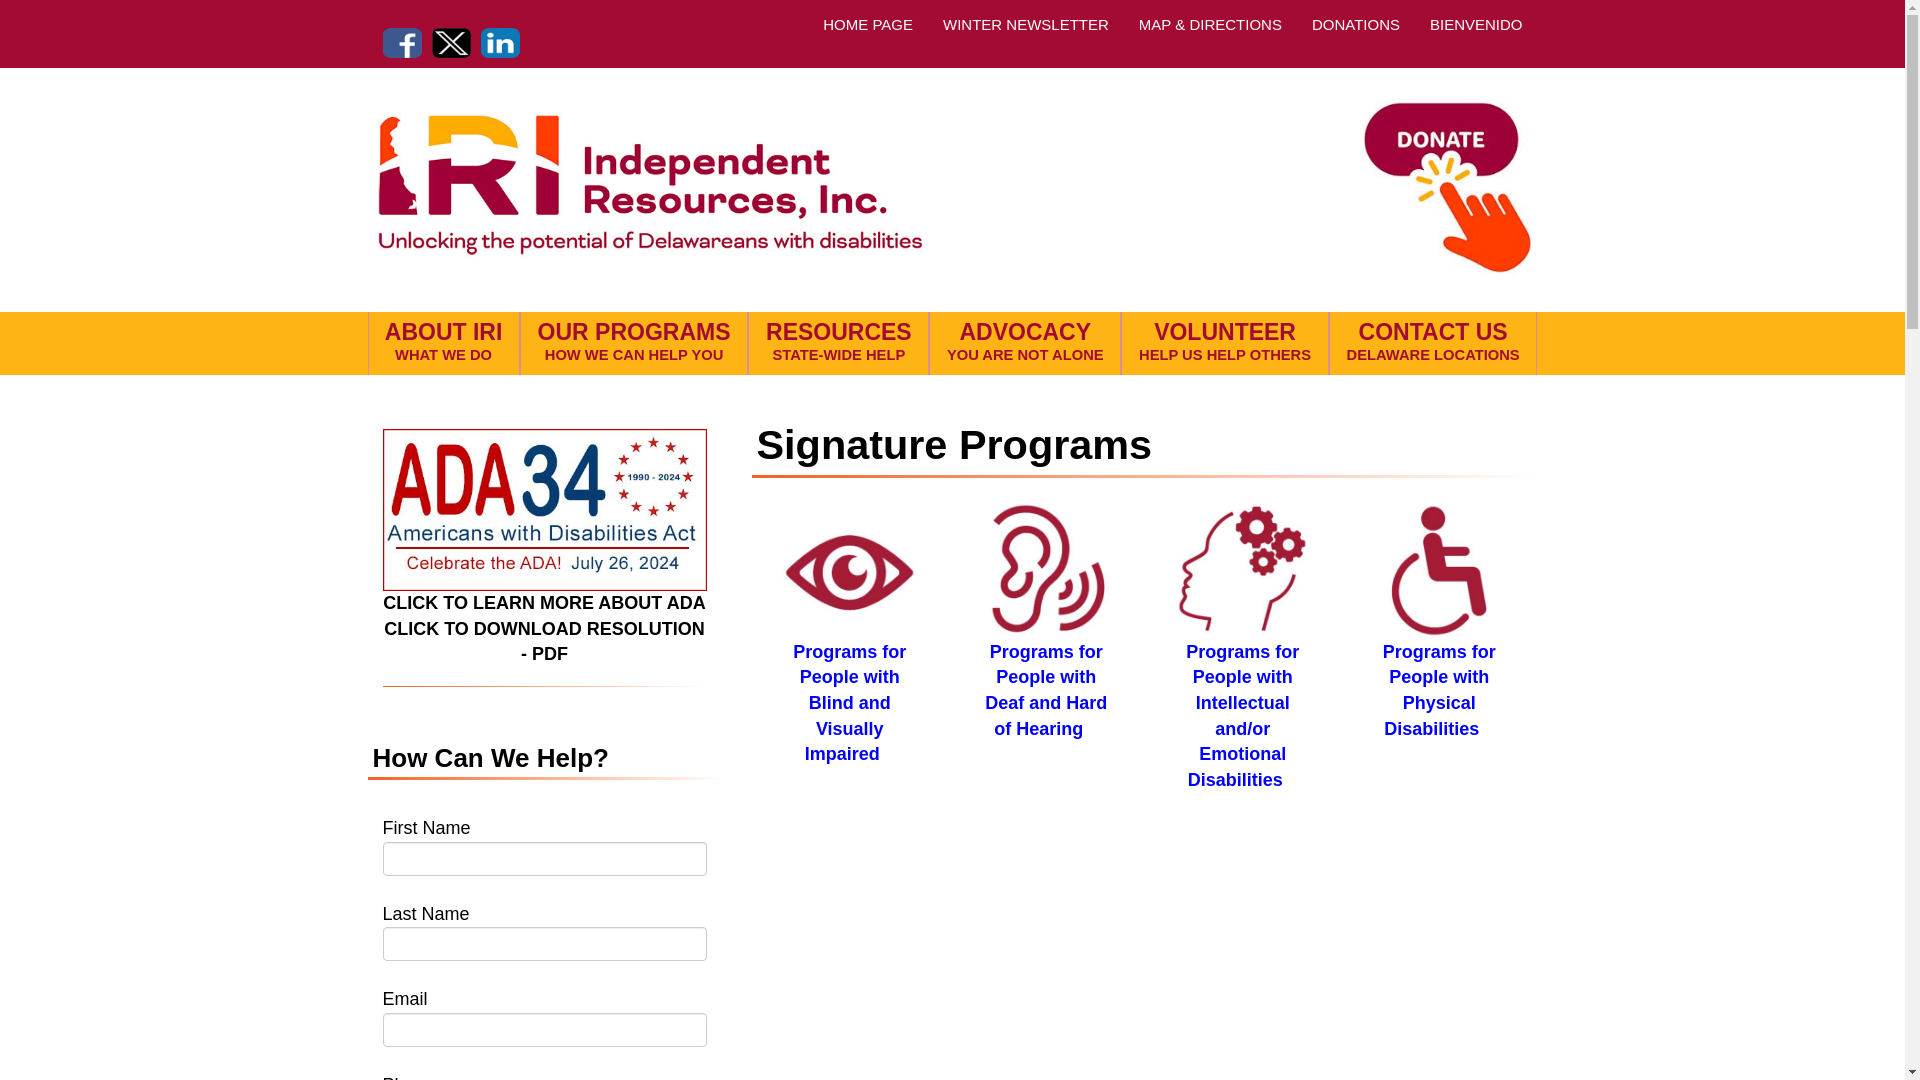 Image resolution: width=1920 pixels, height=1080 pixels. Describe the element at coordinates (1025, 25) in the screenshot. I see `BIENVENIDO` at that location.